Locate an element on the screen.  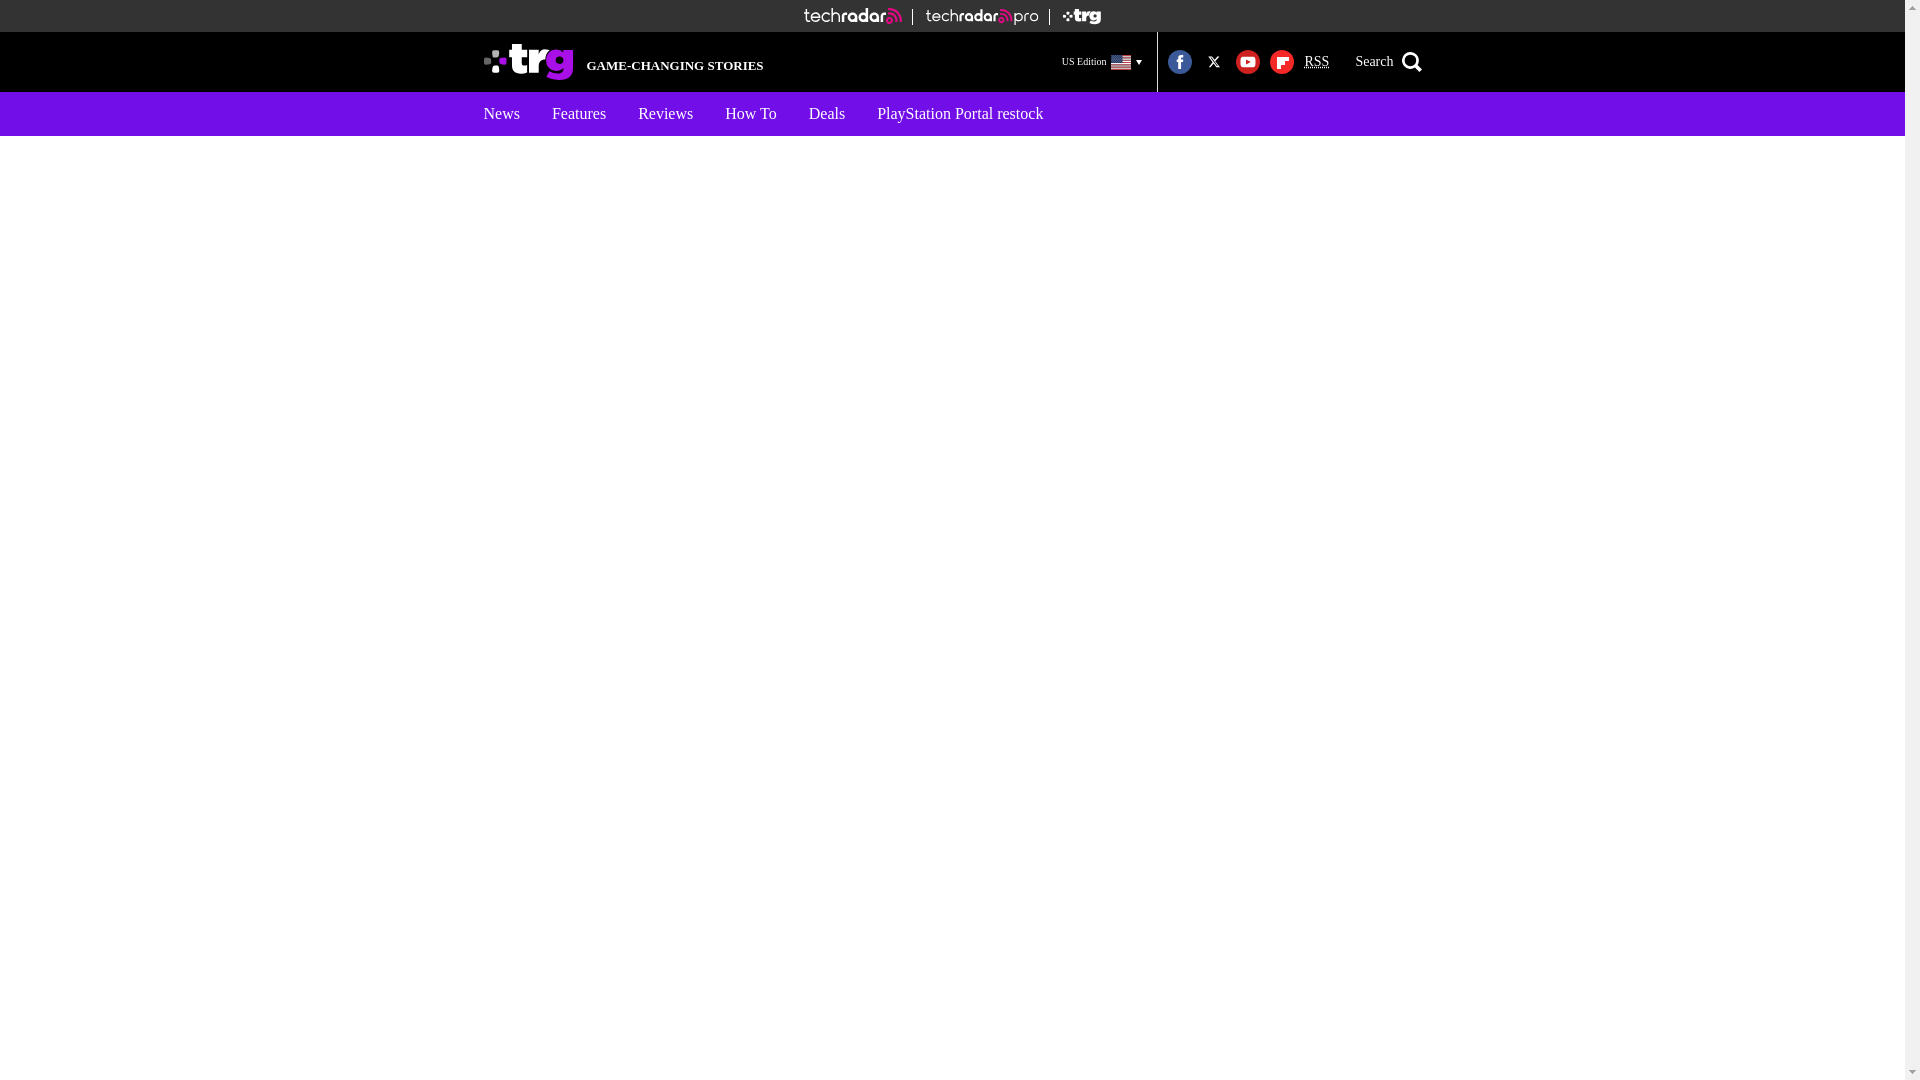
News is located at coordinates (502, 114).